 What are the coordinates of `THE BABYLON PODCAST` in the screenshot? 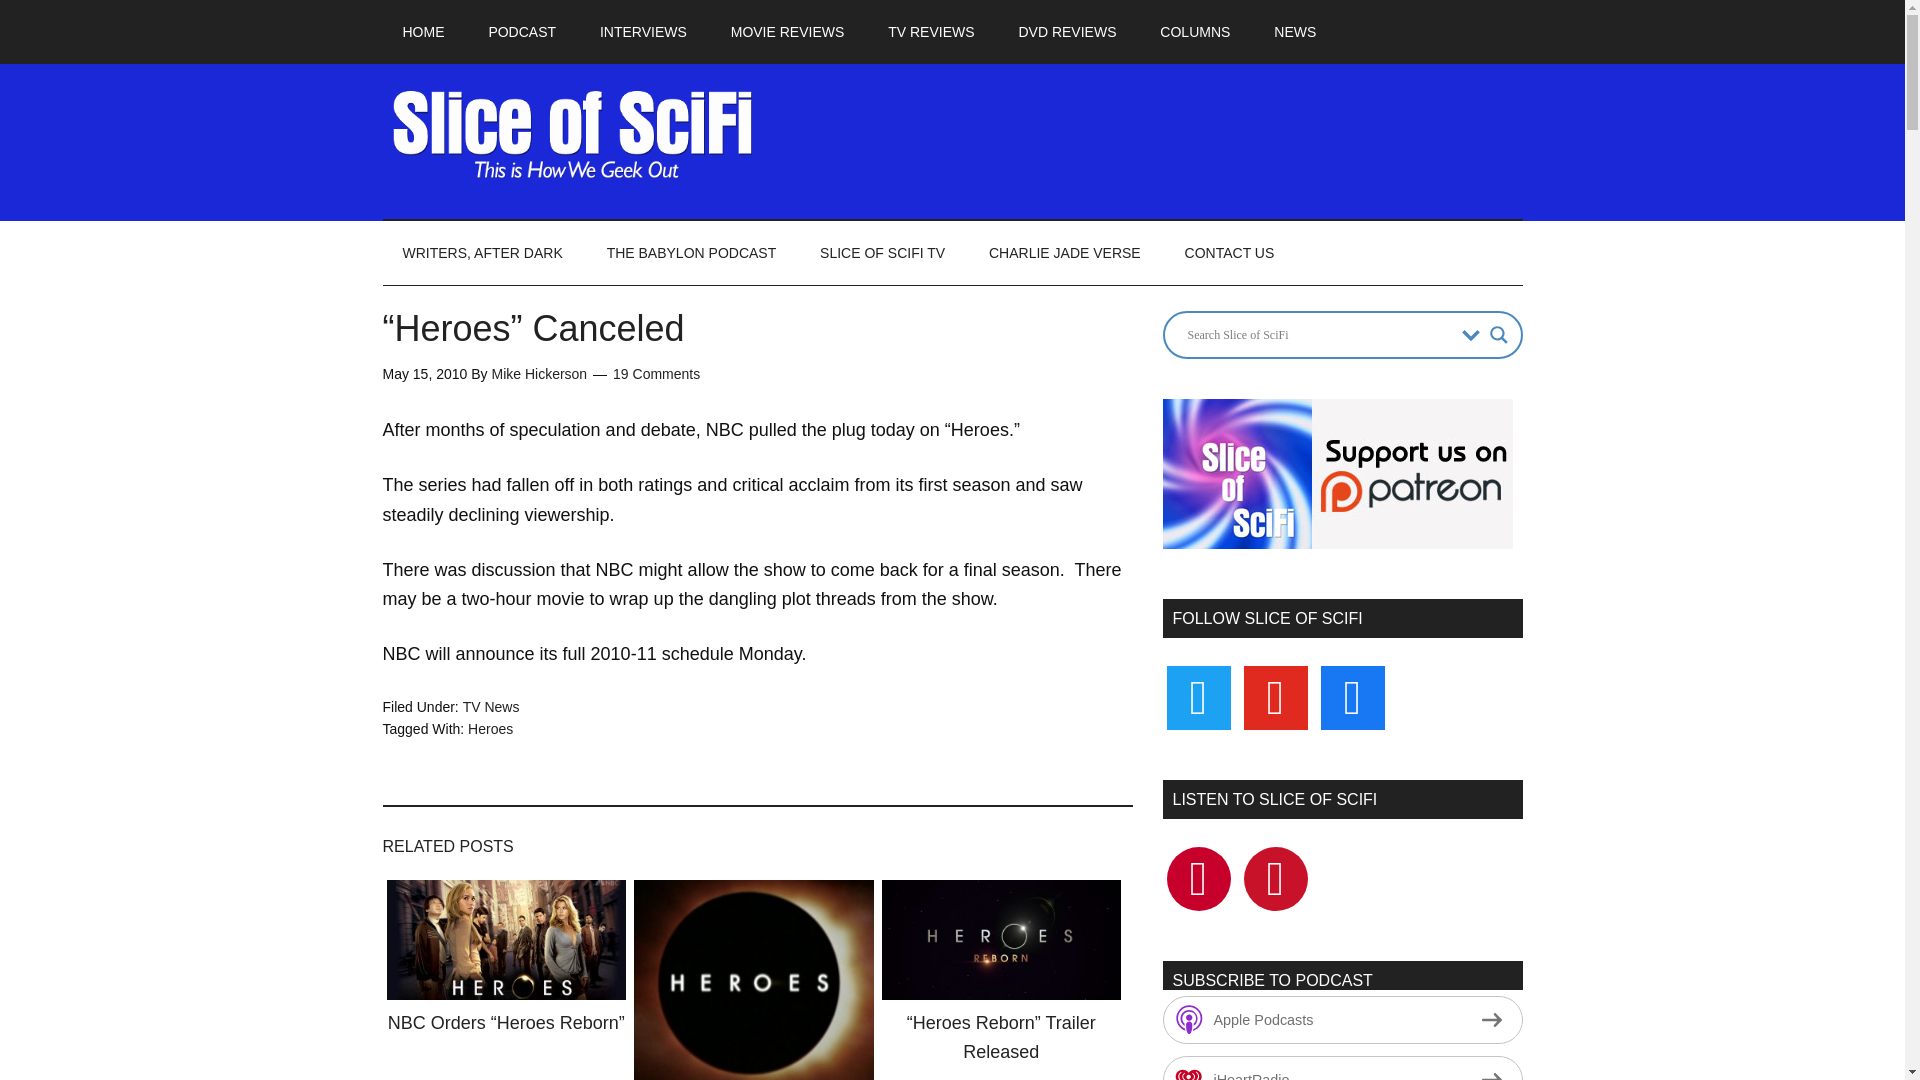 It's located at (692, 253).